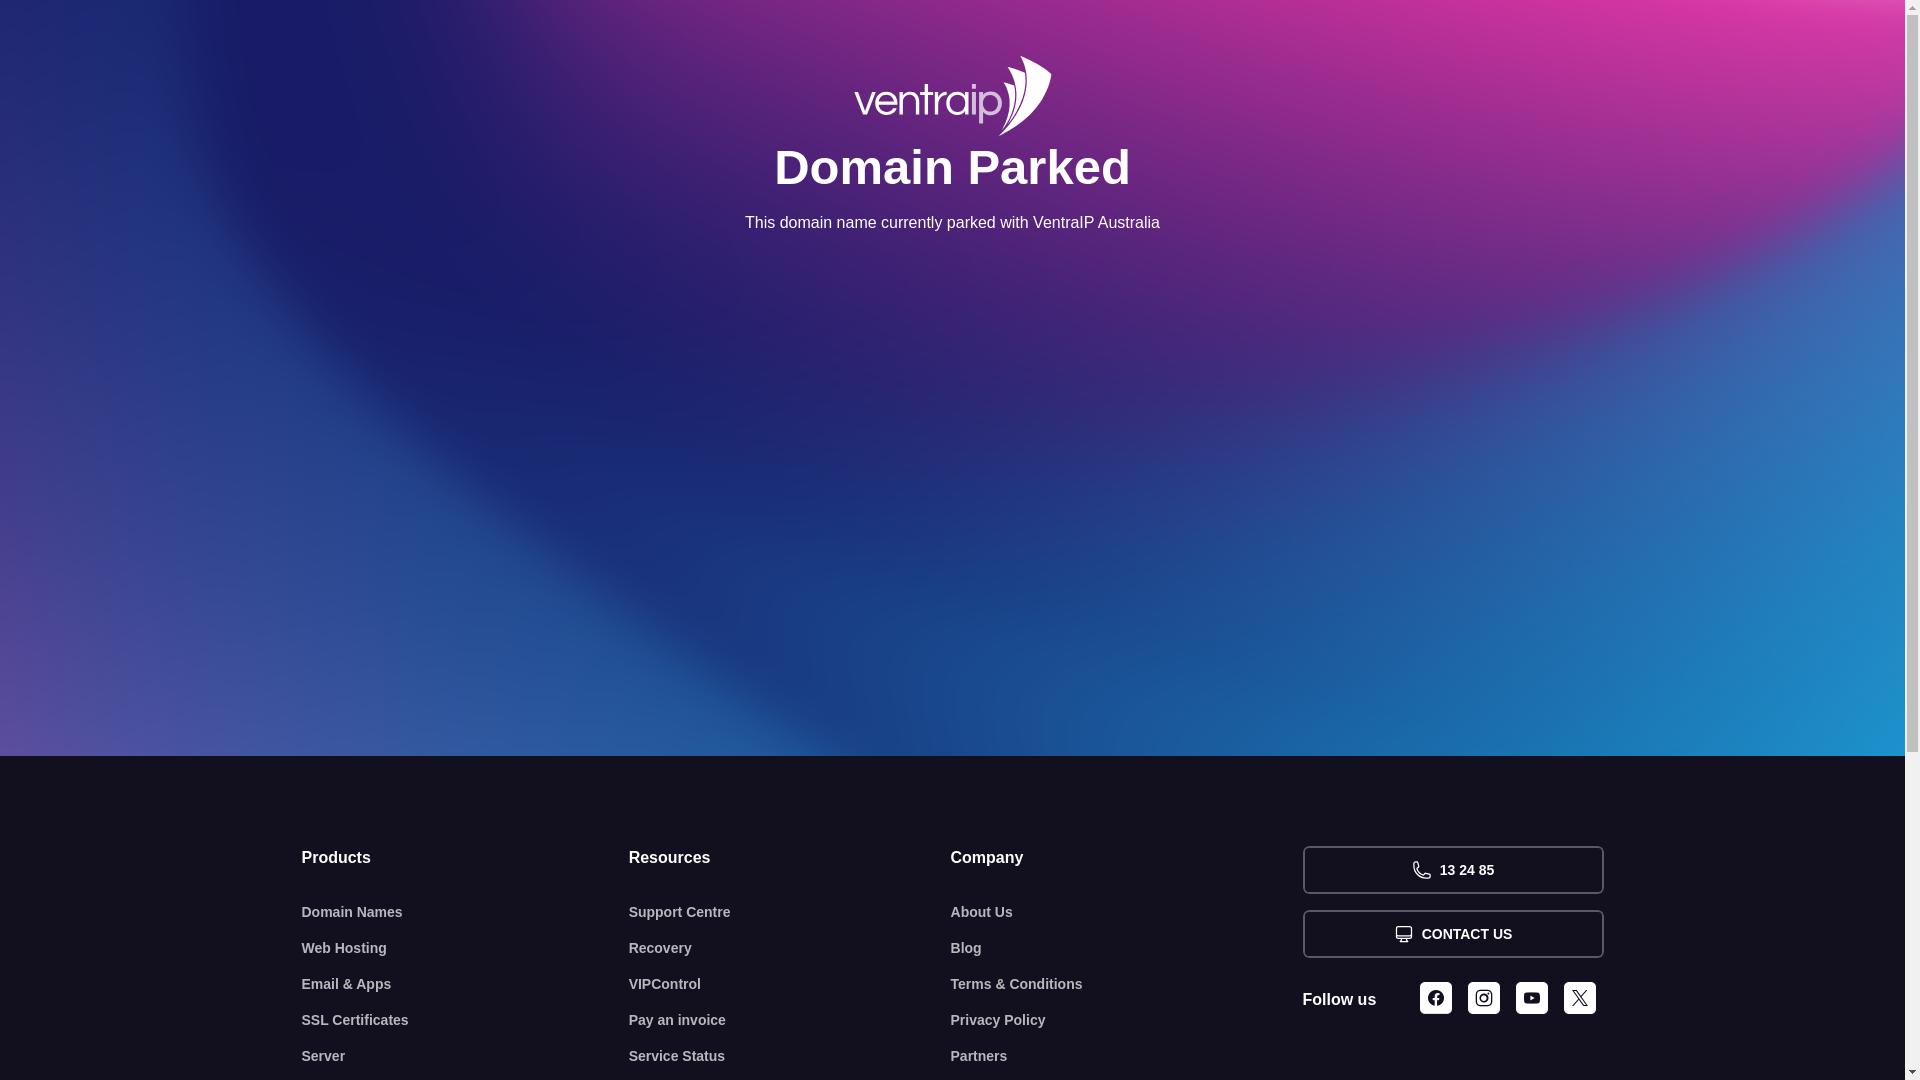  I want to click on CONTACT US, so click(1452, 934).